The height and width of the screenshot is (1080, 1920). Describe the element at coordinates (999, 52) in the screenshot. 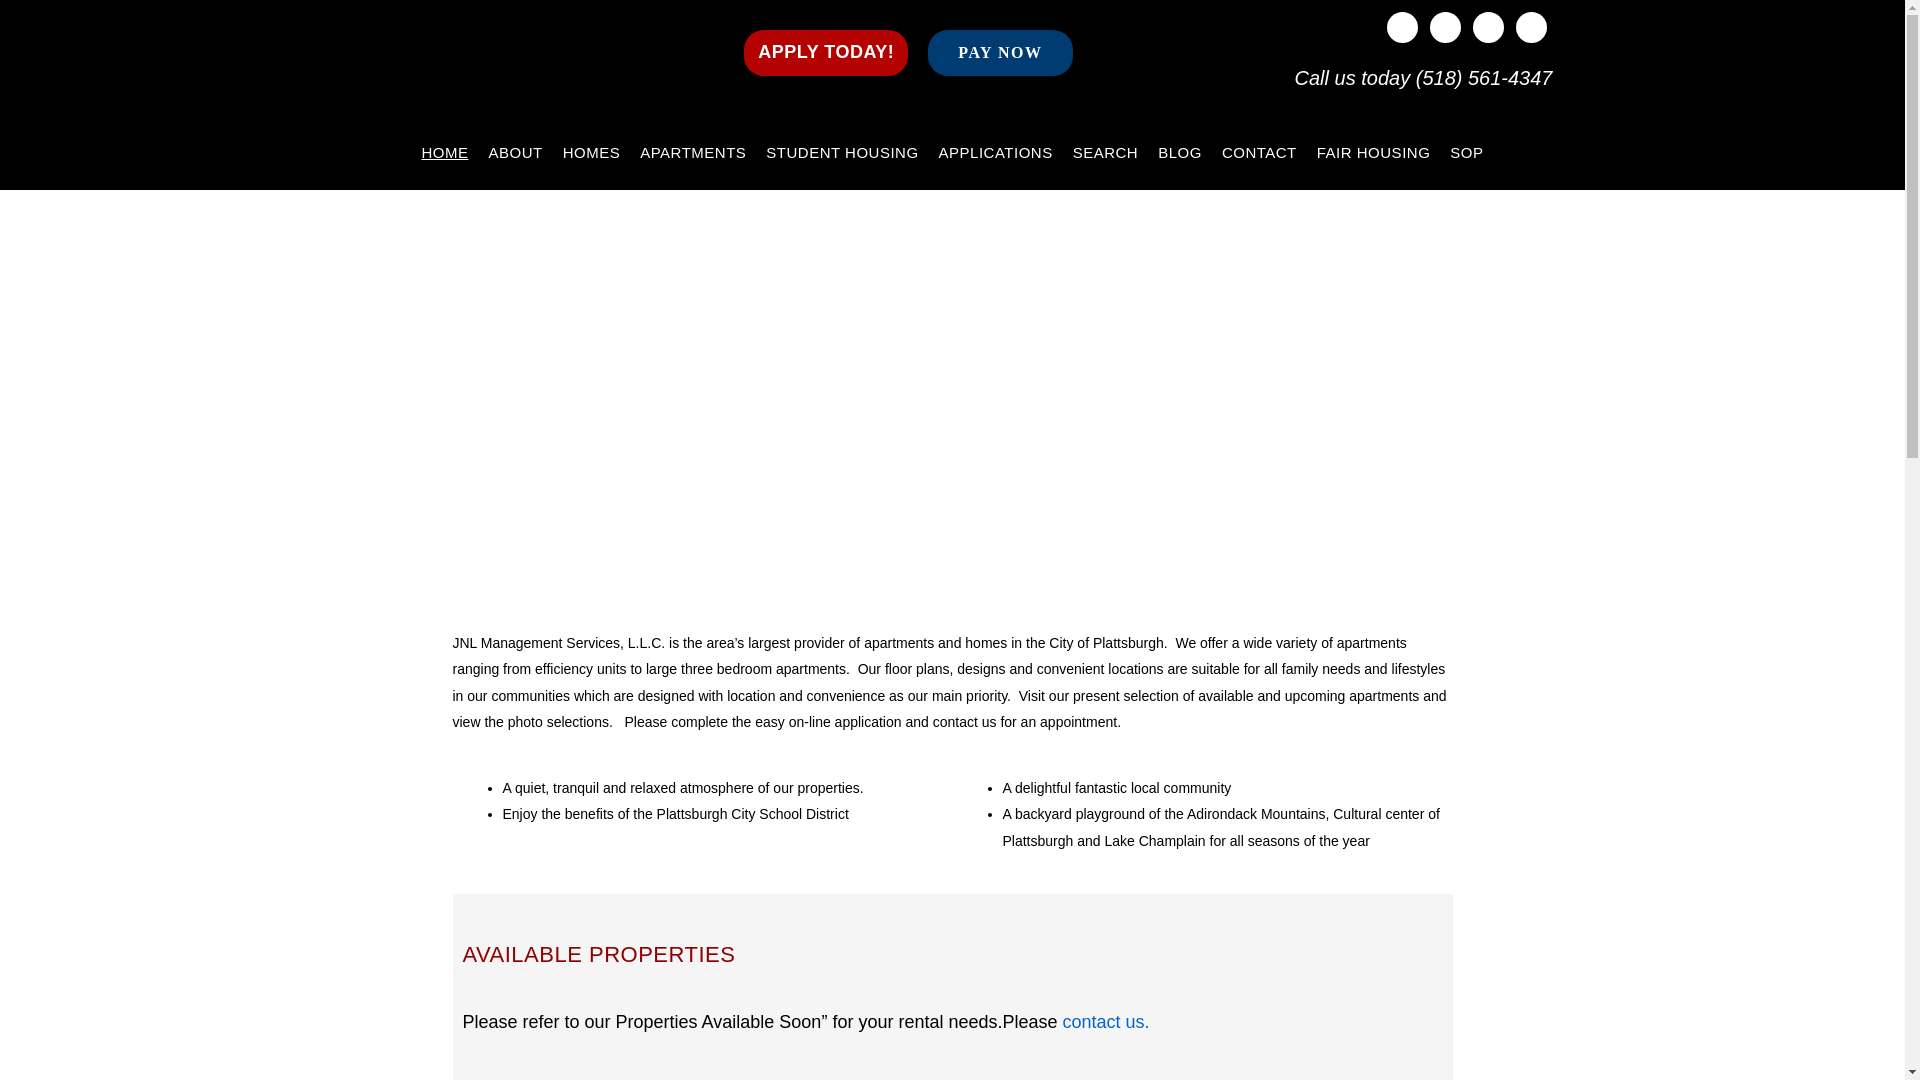

I see `PAY NOW` at that location.